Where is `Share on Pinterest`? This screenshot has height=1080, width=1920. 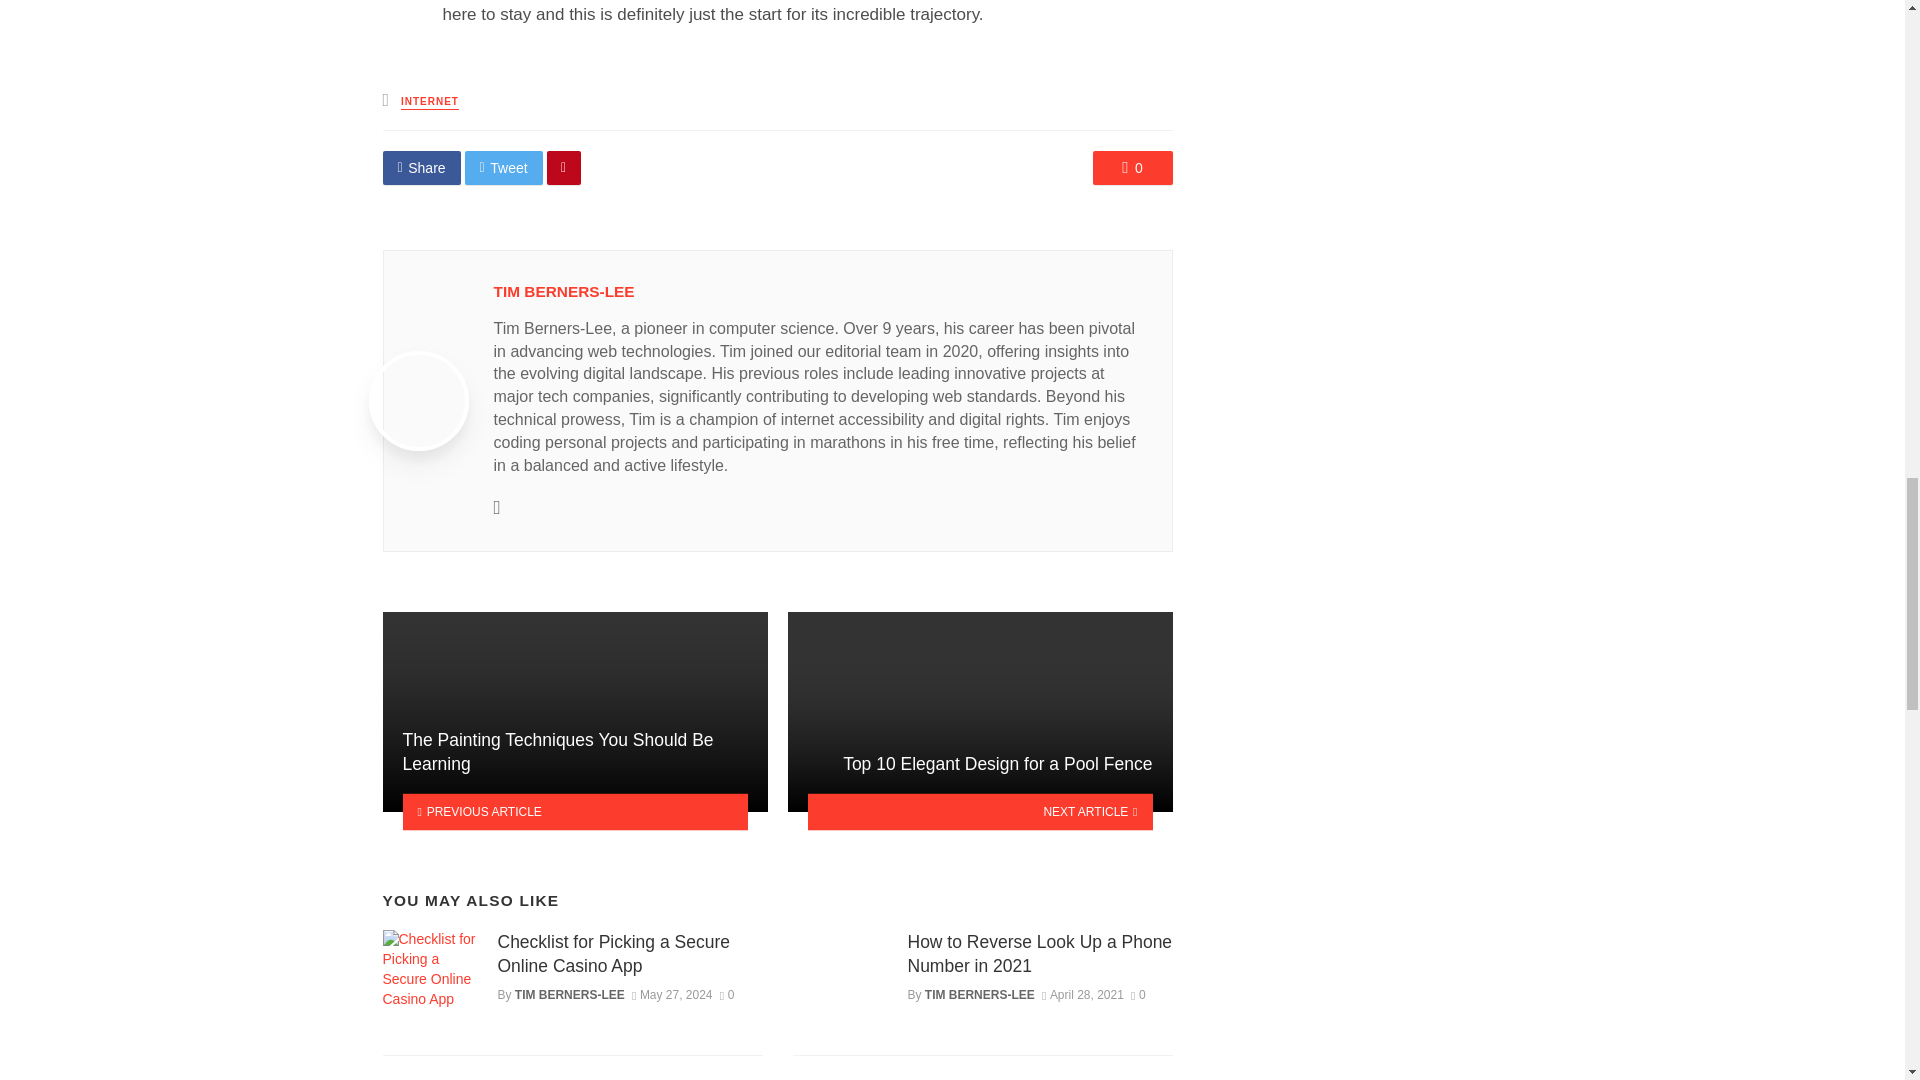 Share on Pinterest is located at coordinates (564, 168).